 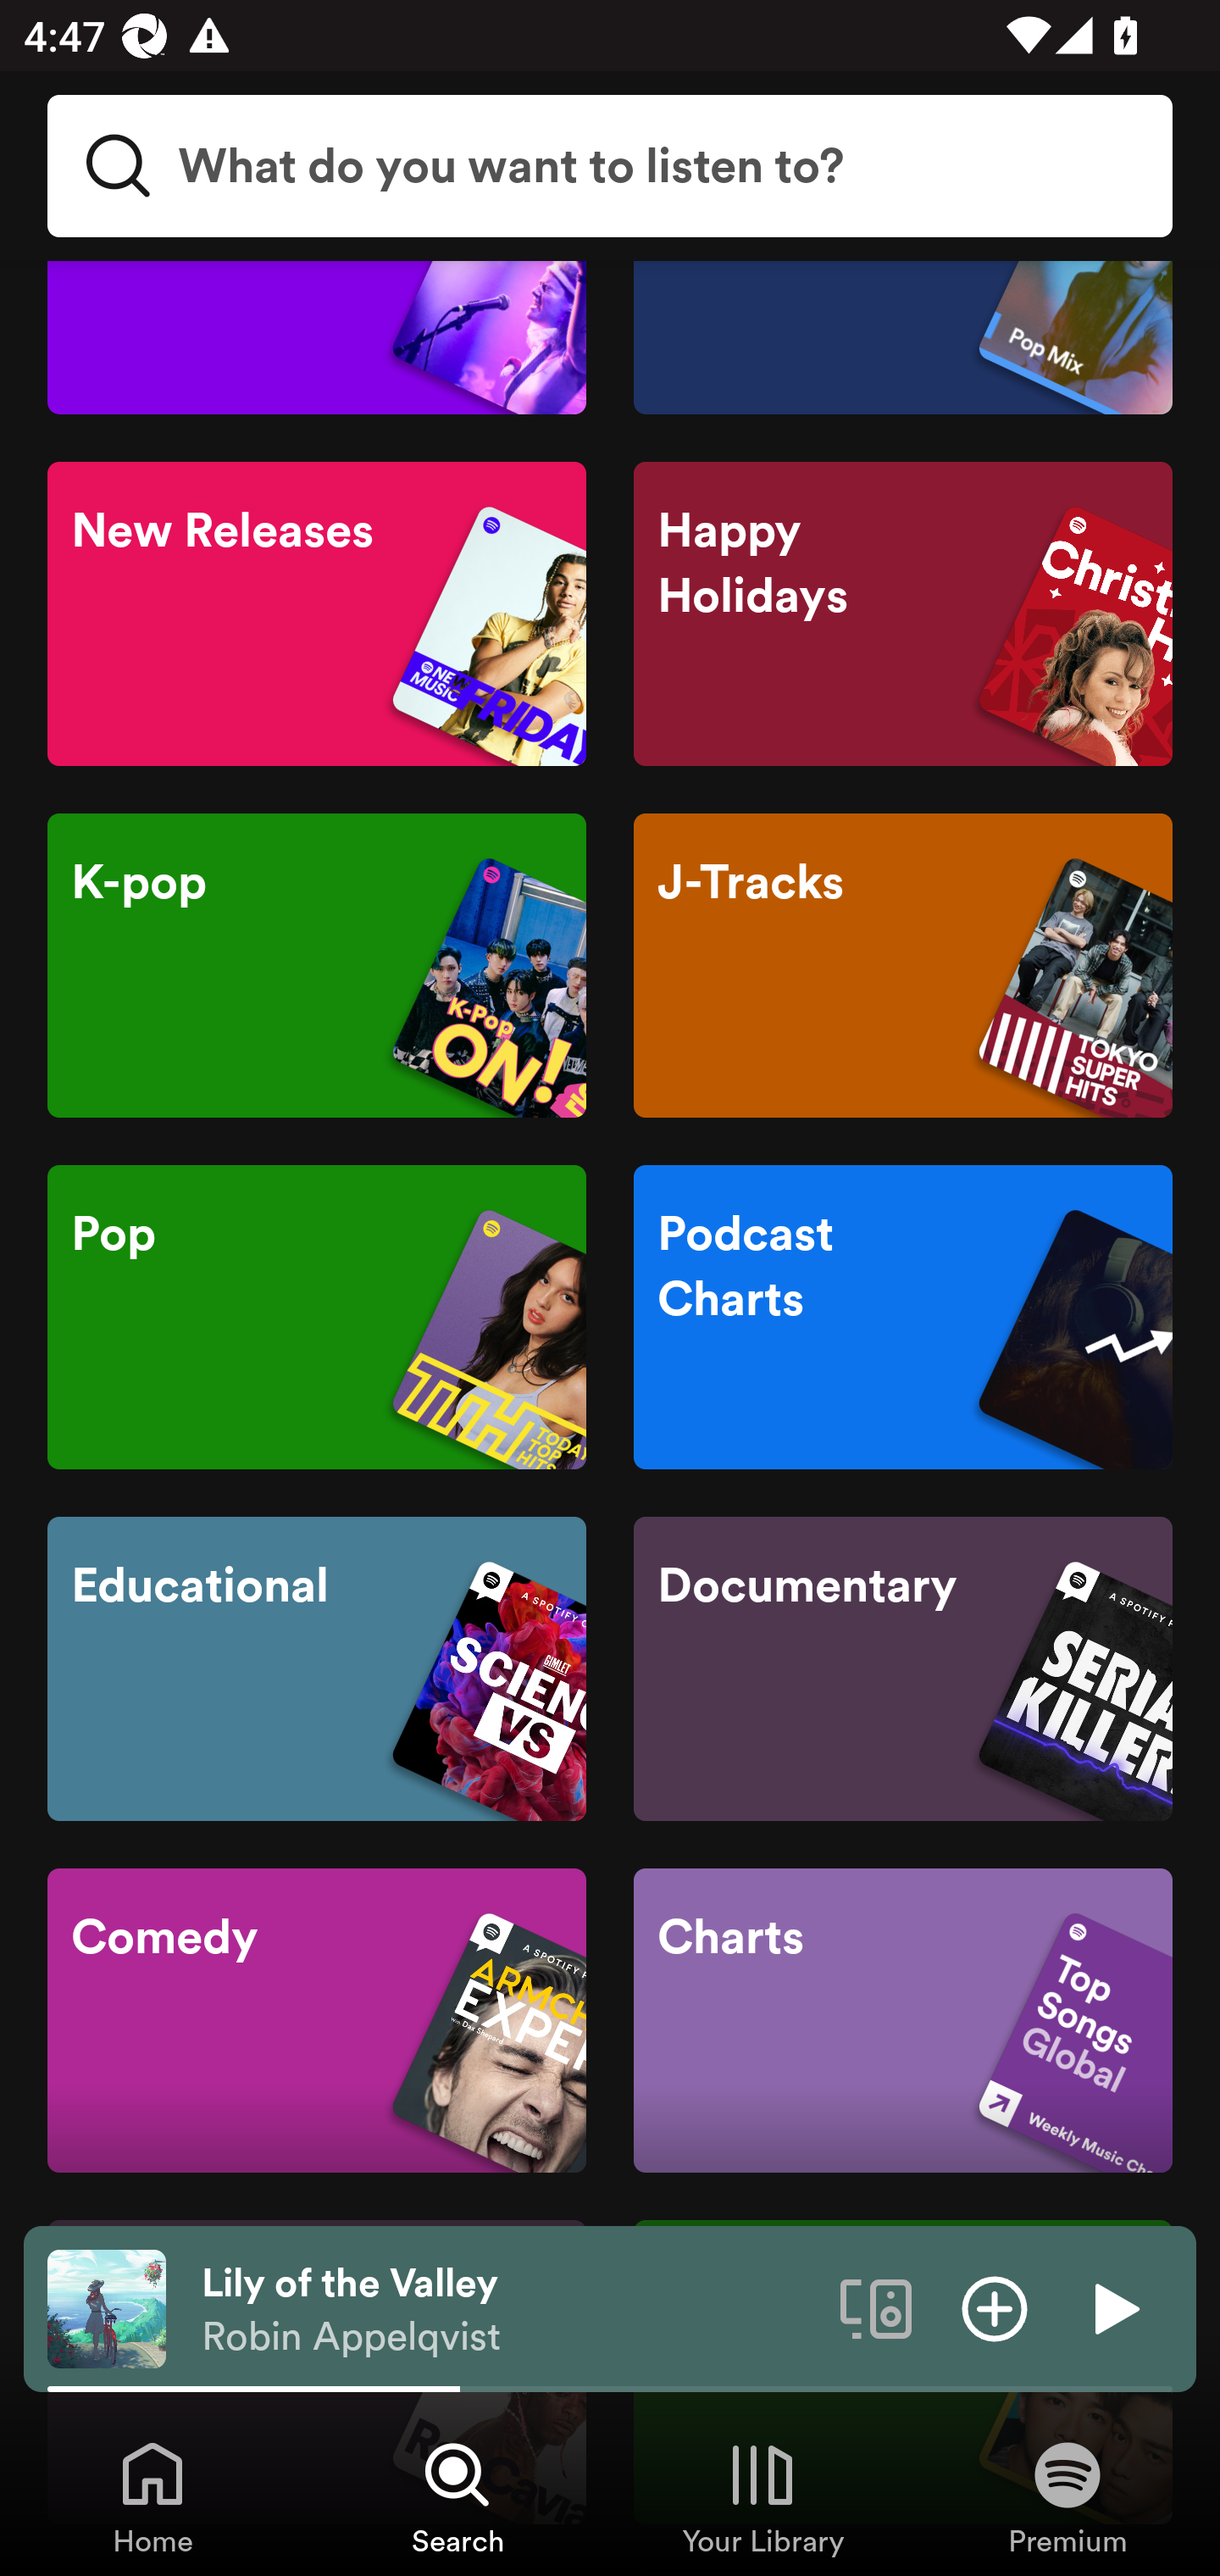 I want to click on K-pop, so click(x=317, y=966).